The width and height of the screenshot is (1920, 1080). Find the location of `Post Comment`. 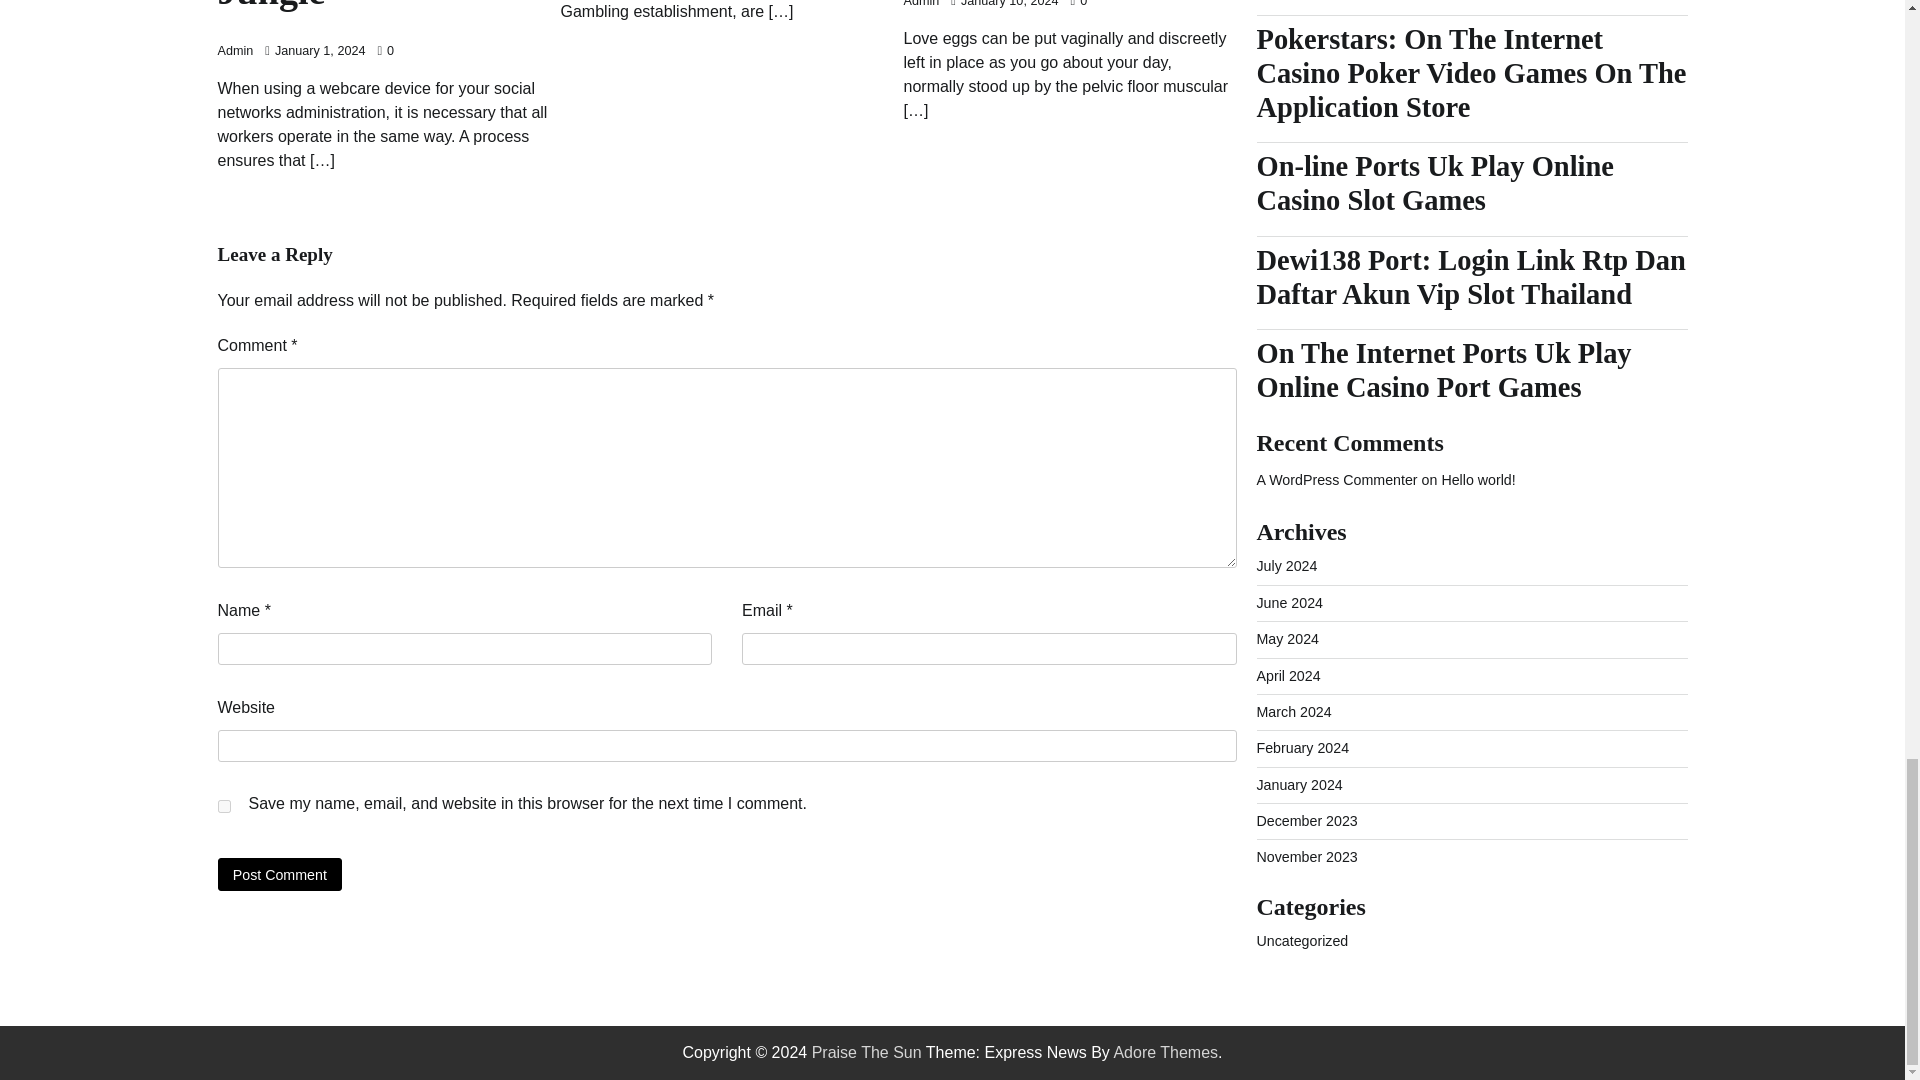

Post Comment is located at coordinates (280, 874).